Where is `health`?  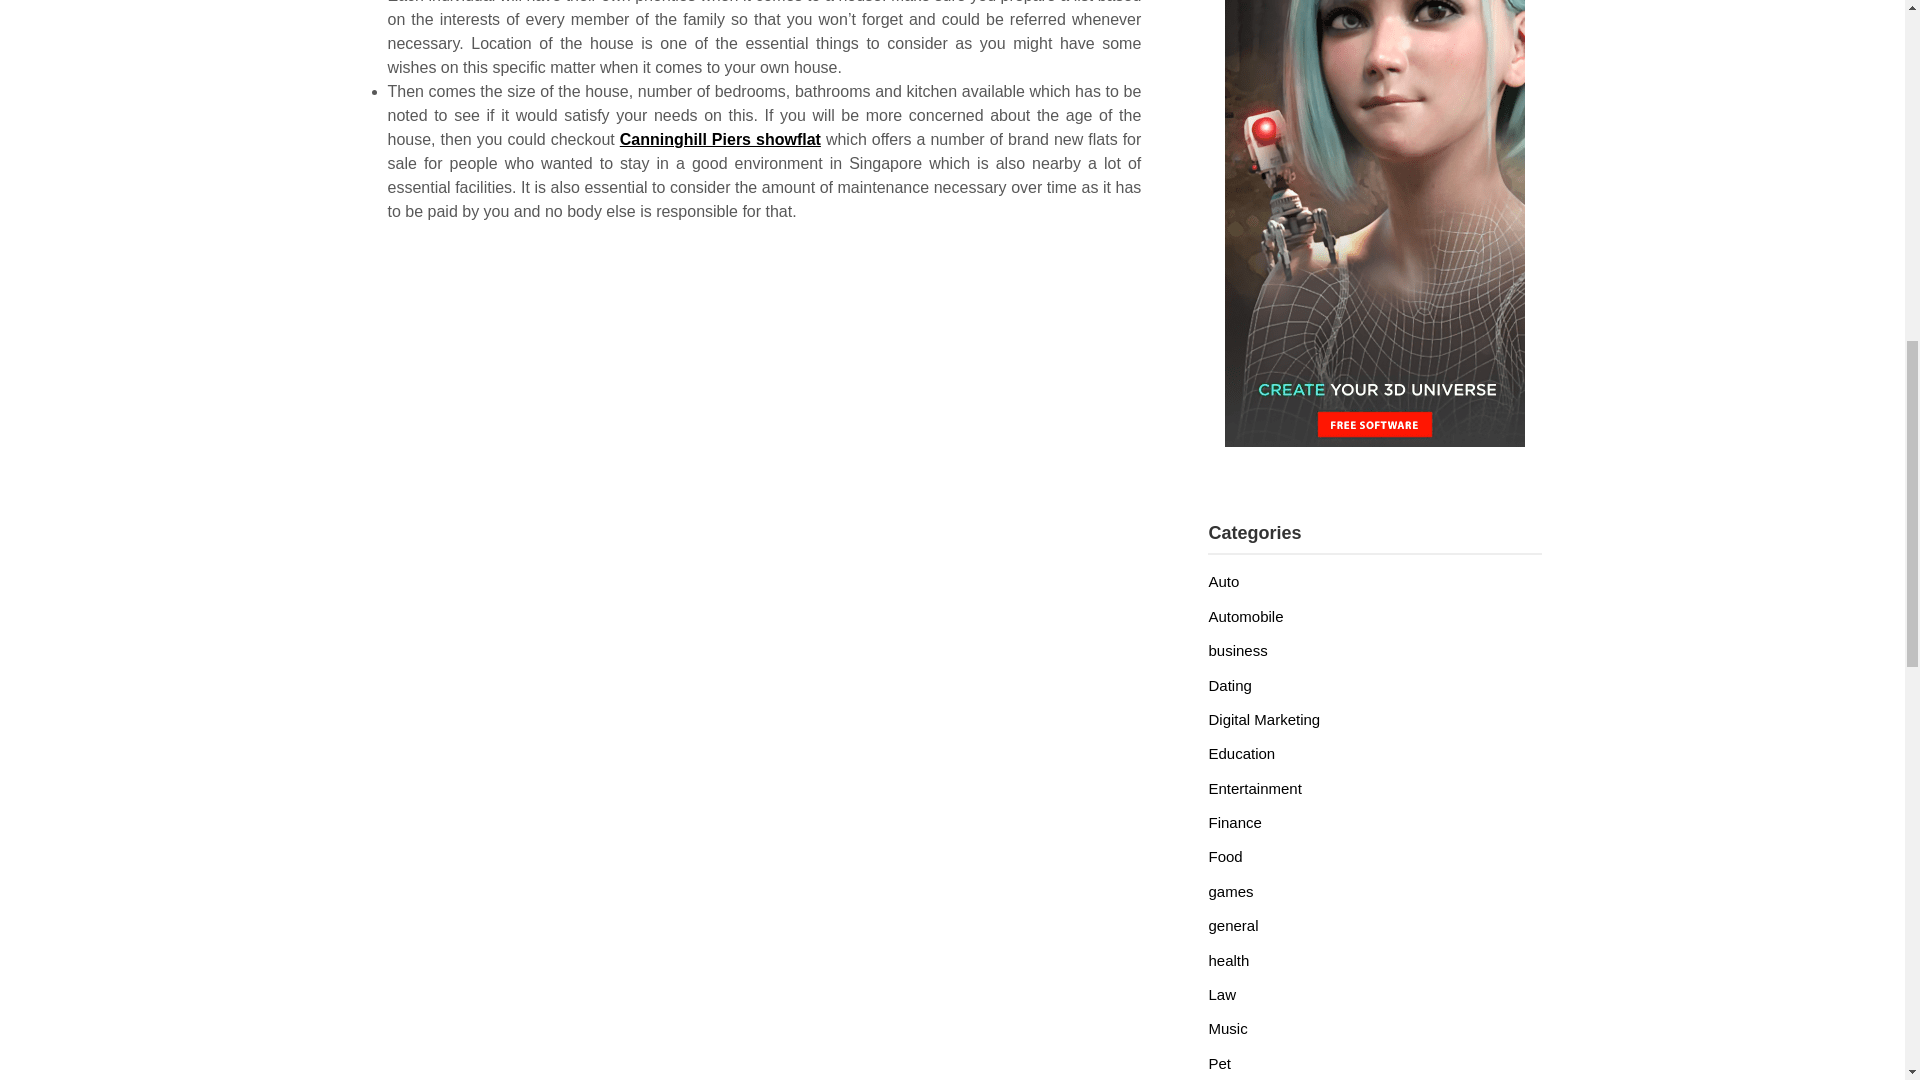 health is located at coordinates (1228, 960).